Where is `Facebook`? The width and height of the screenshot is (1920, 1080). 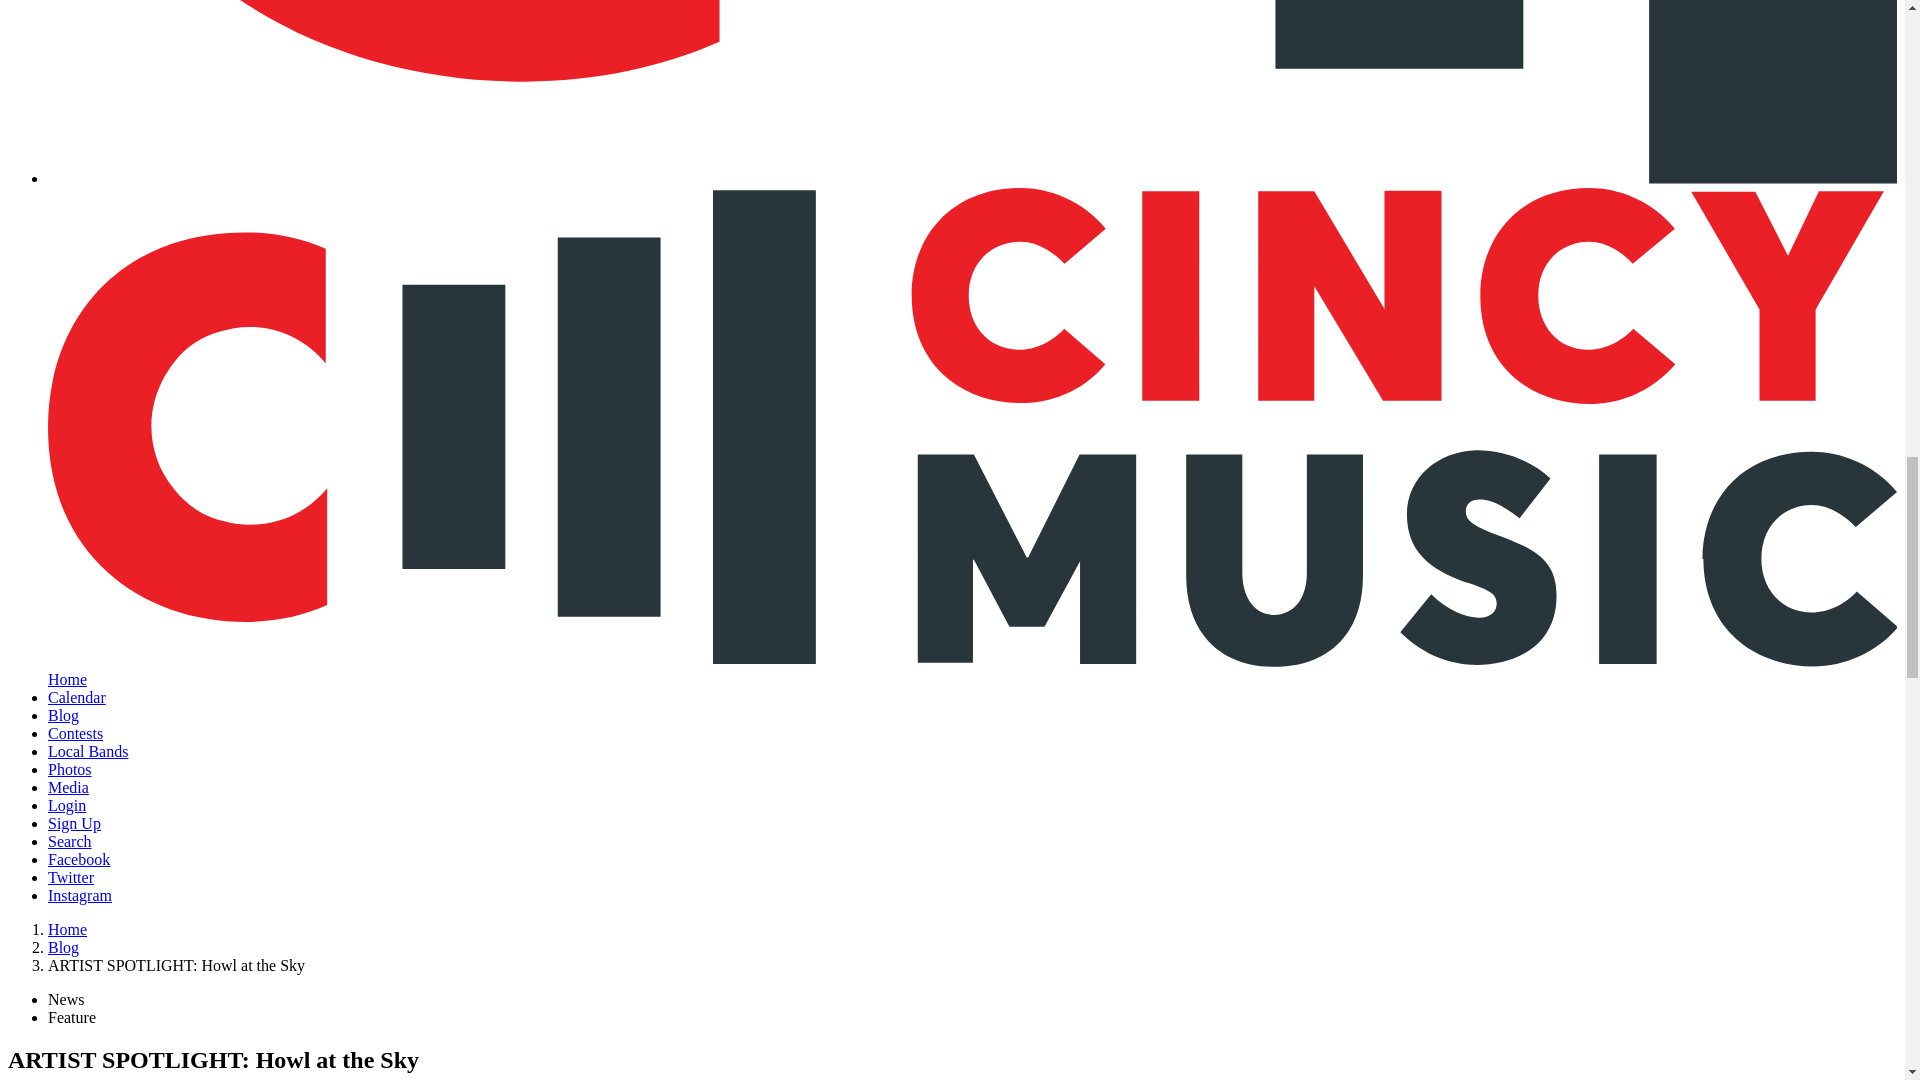
Facebook is located at coordinates (78, 860).